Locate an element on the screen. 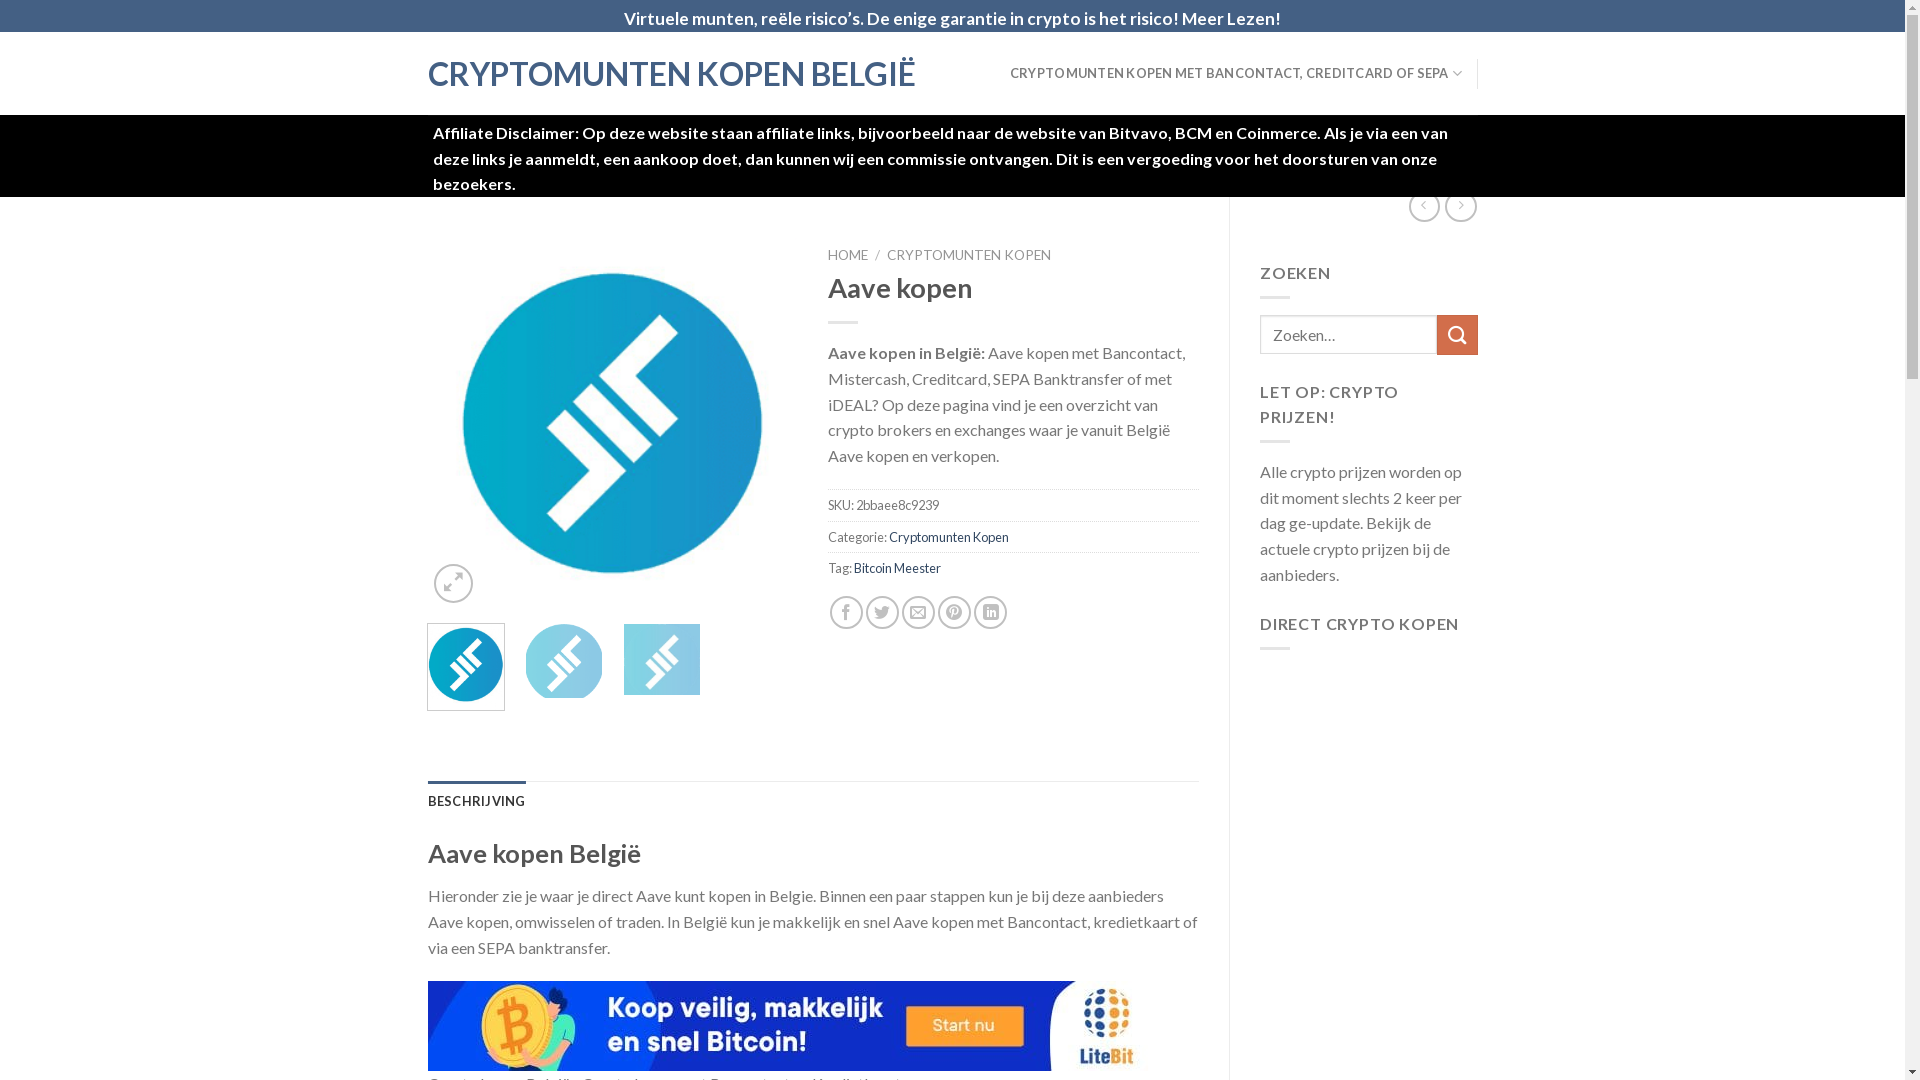  BESCHRIJVING is located at coordinates (477, 801).